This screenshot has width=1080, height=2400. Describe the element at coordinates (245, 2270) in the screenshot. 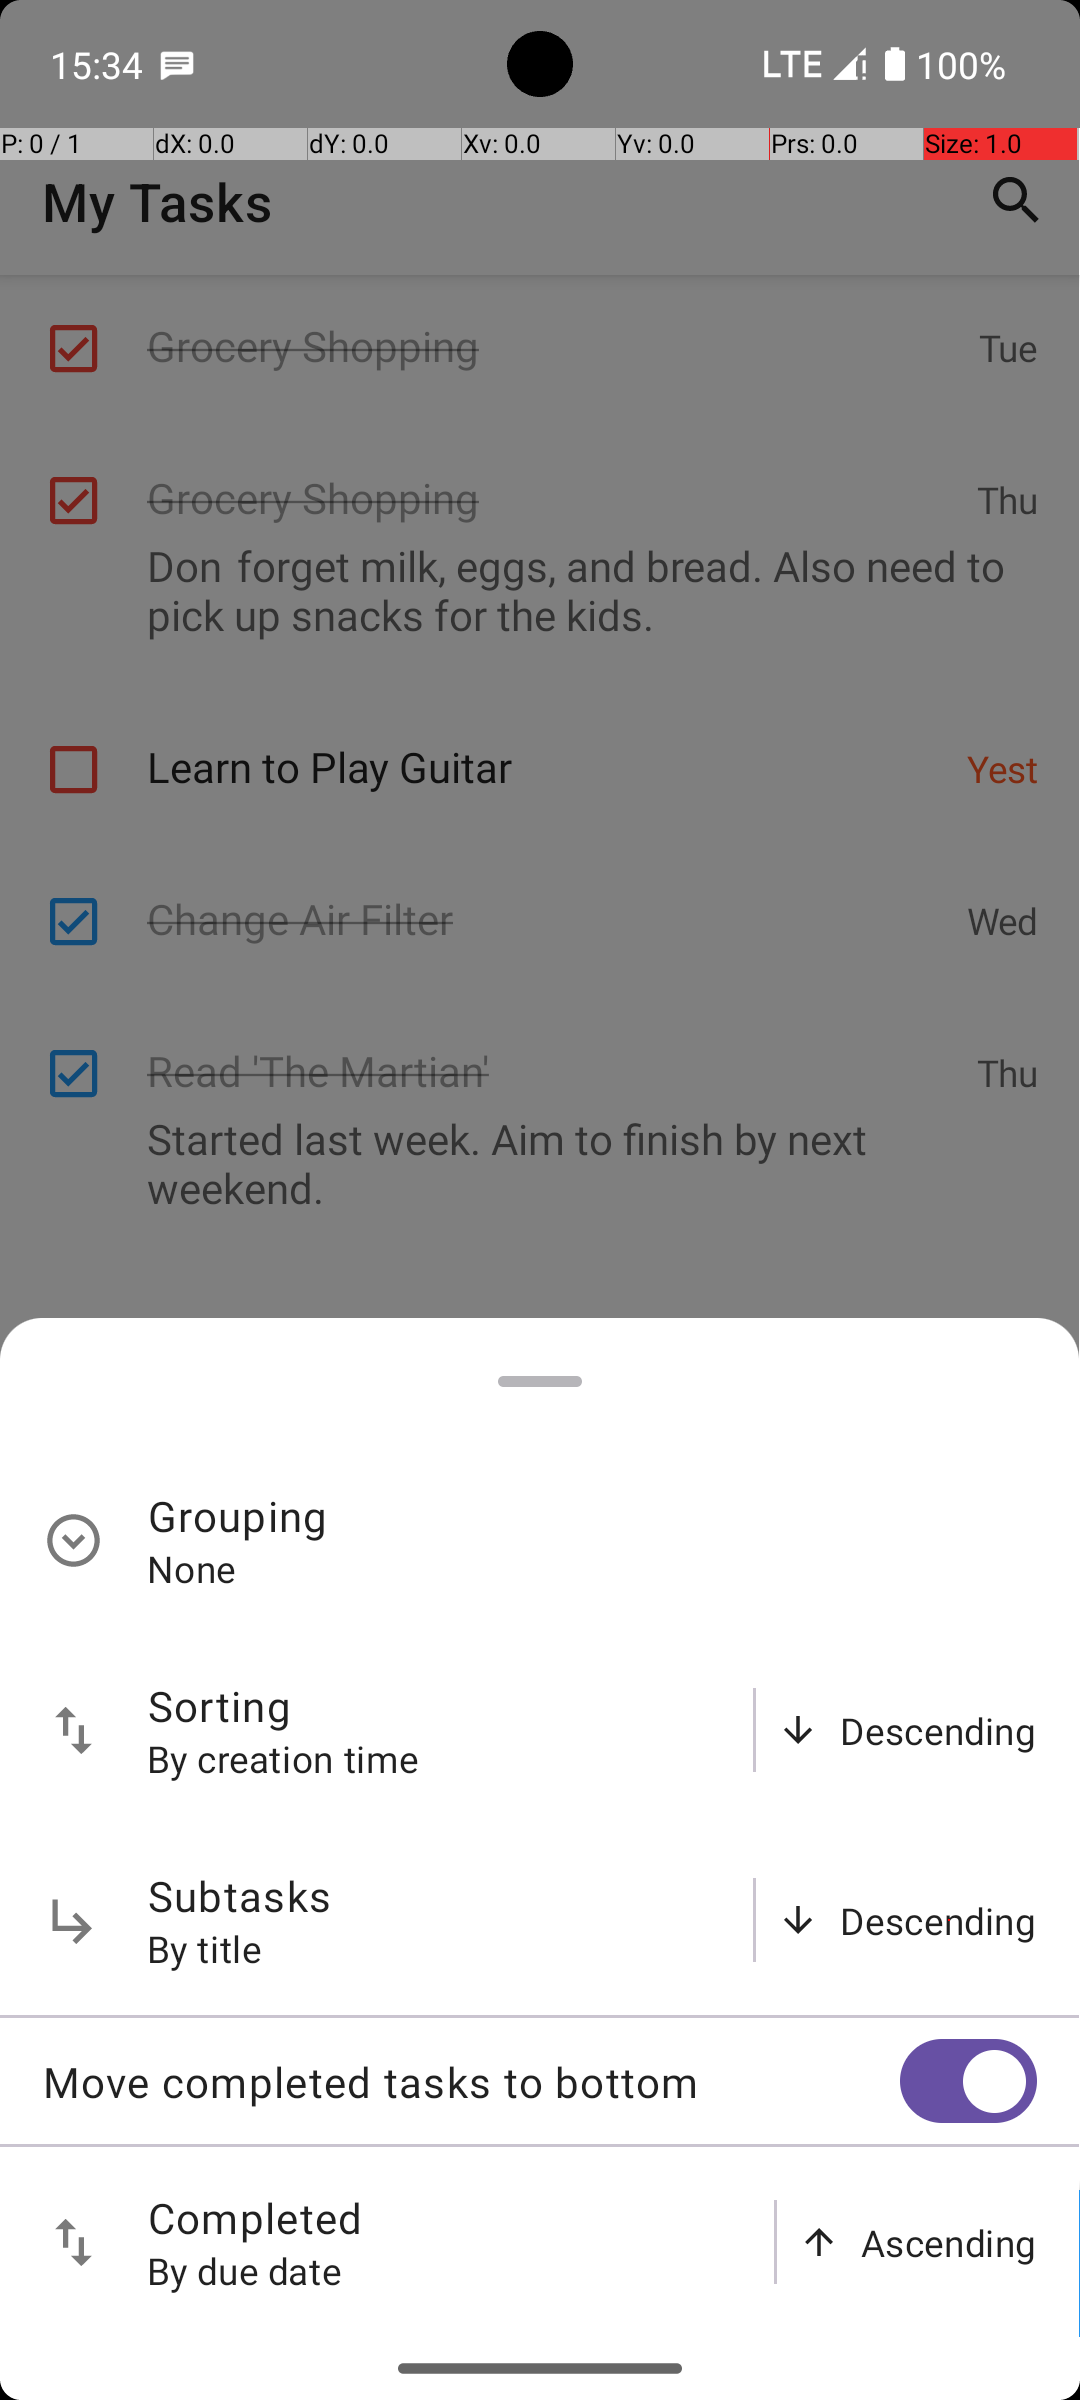

I see `By due date` at that location.